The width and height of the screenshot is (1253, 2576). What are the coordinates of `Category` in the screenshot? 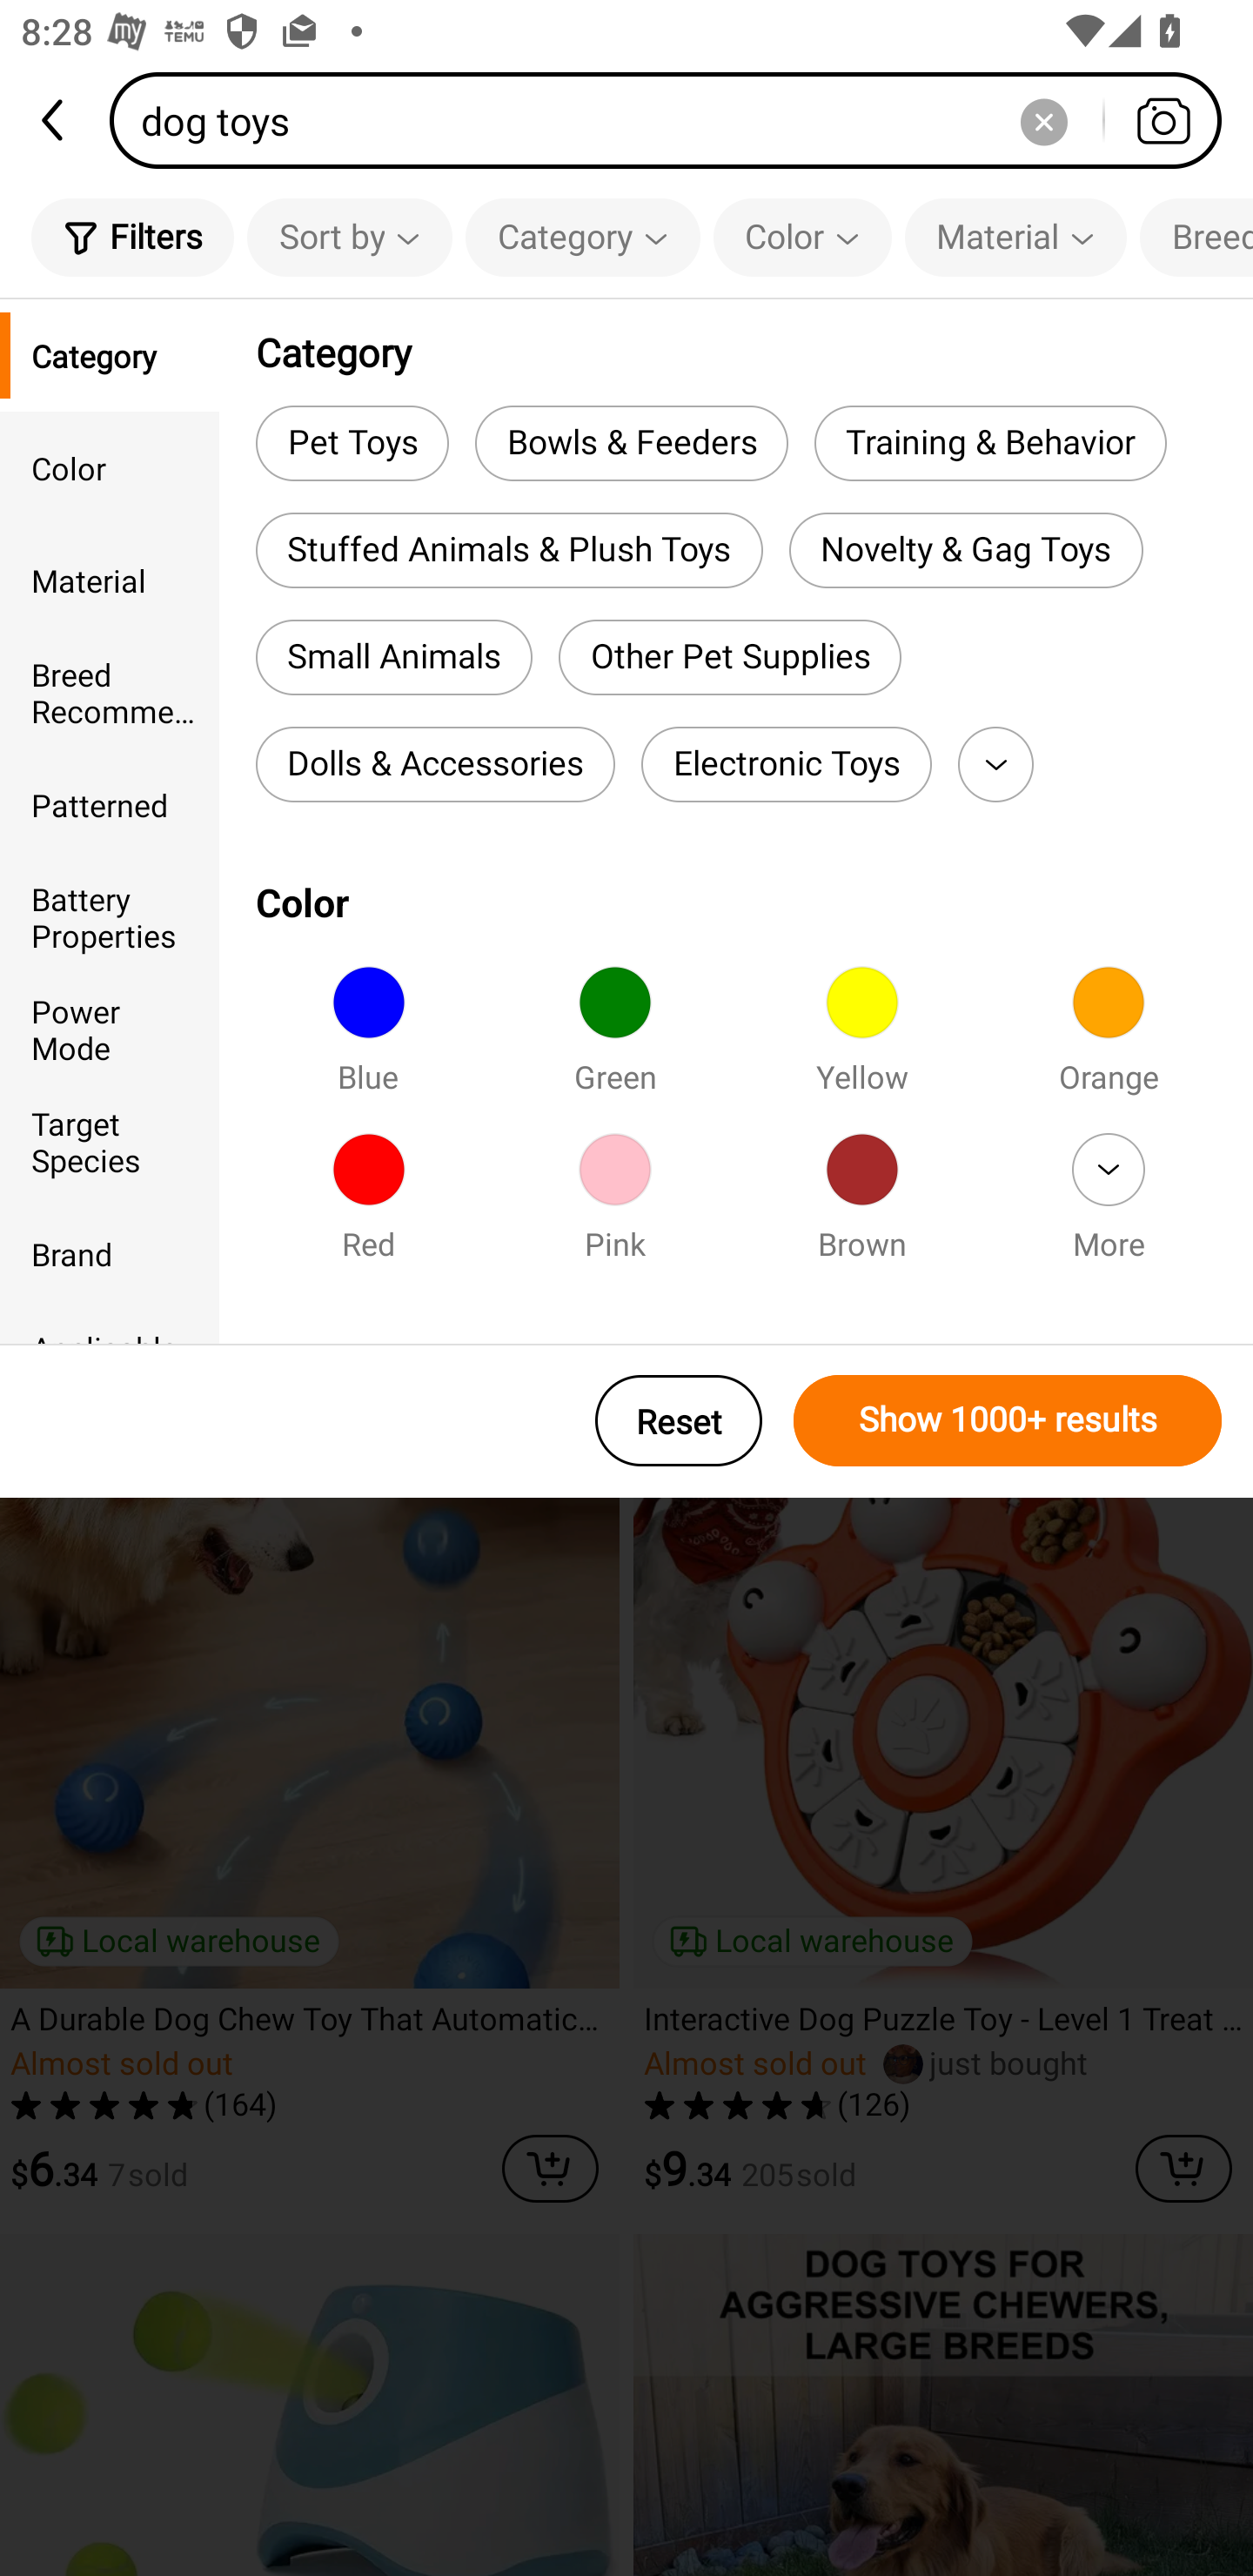 It's located at (583, 237).